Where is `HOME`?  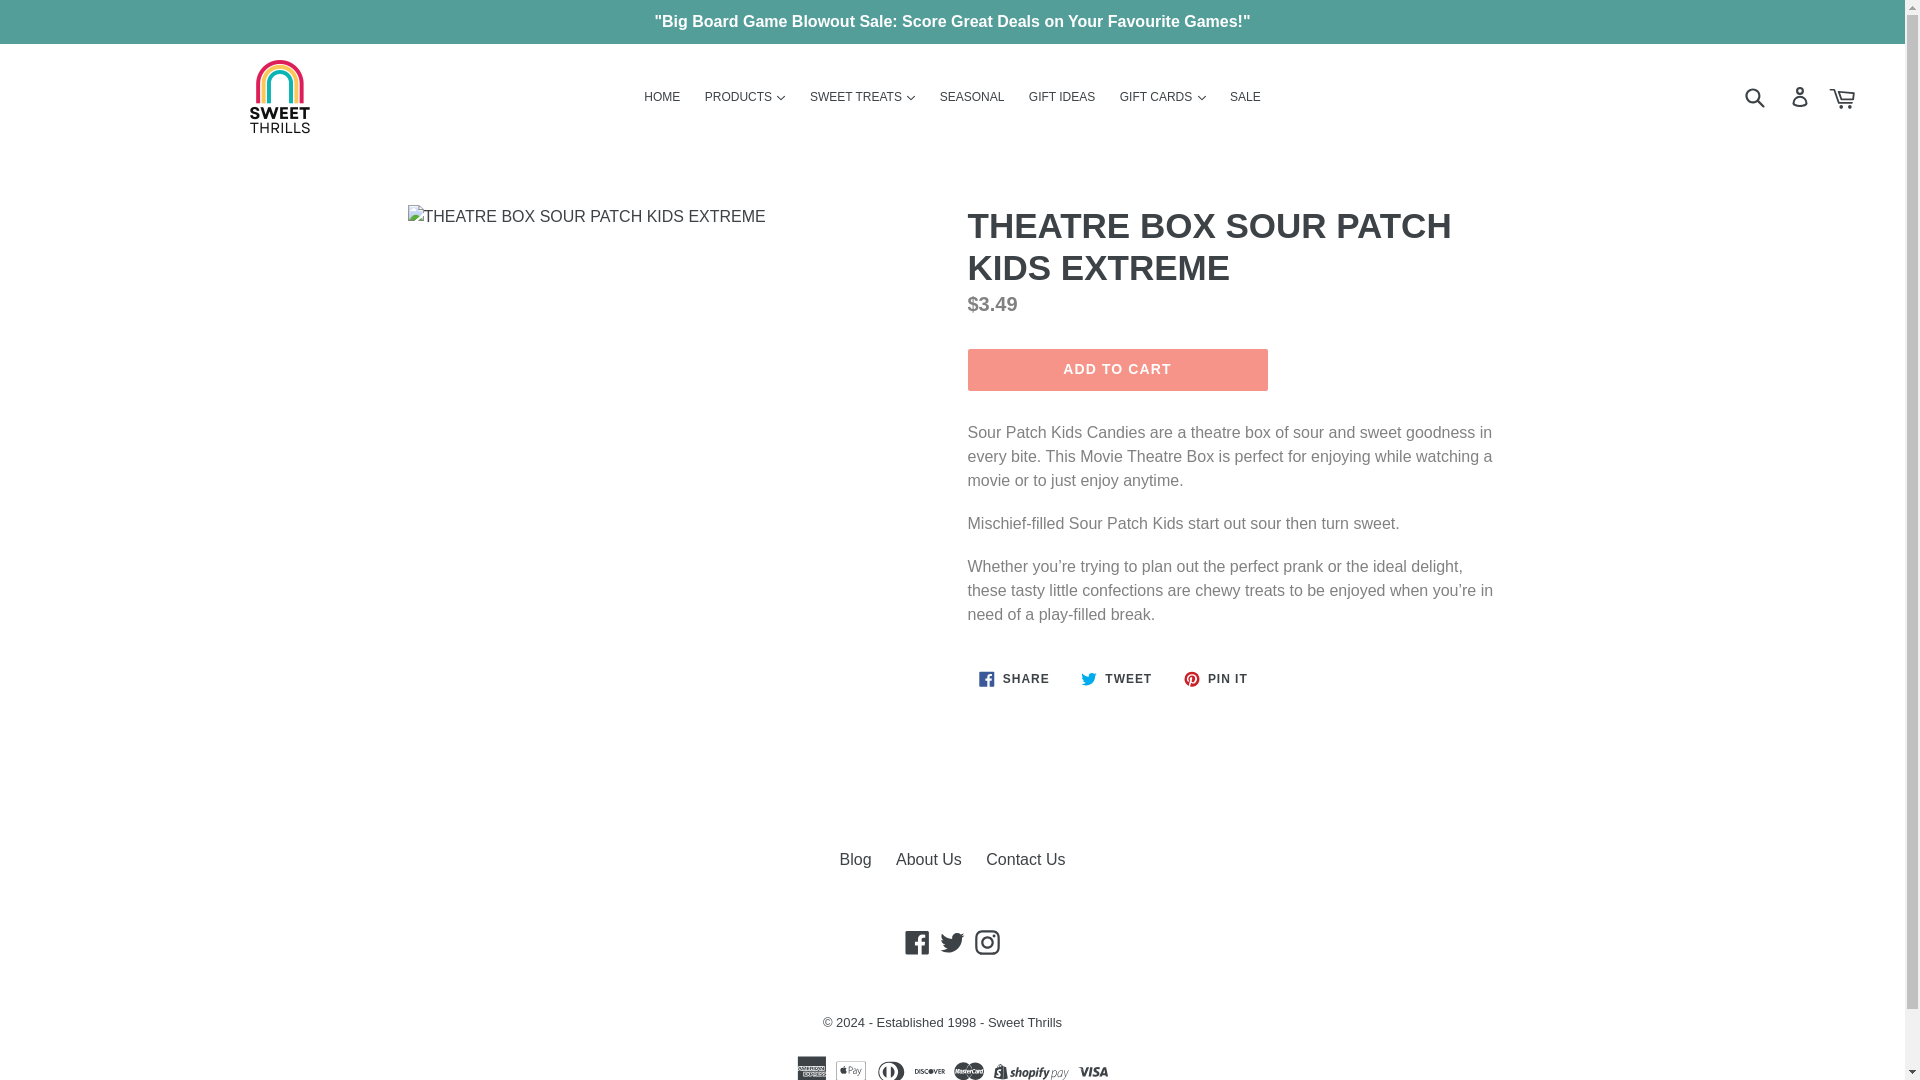
HOME is located at coordinates (661, 97).